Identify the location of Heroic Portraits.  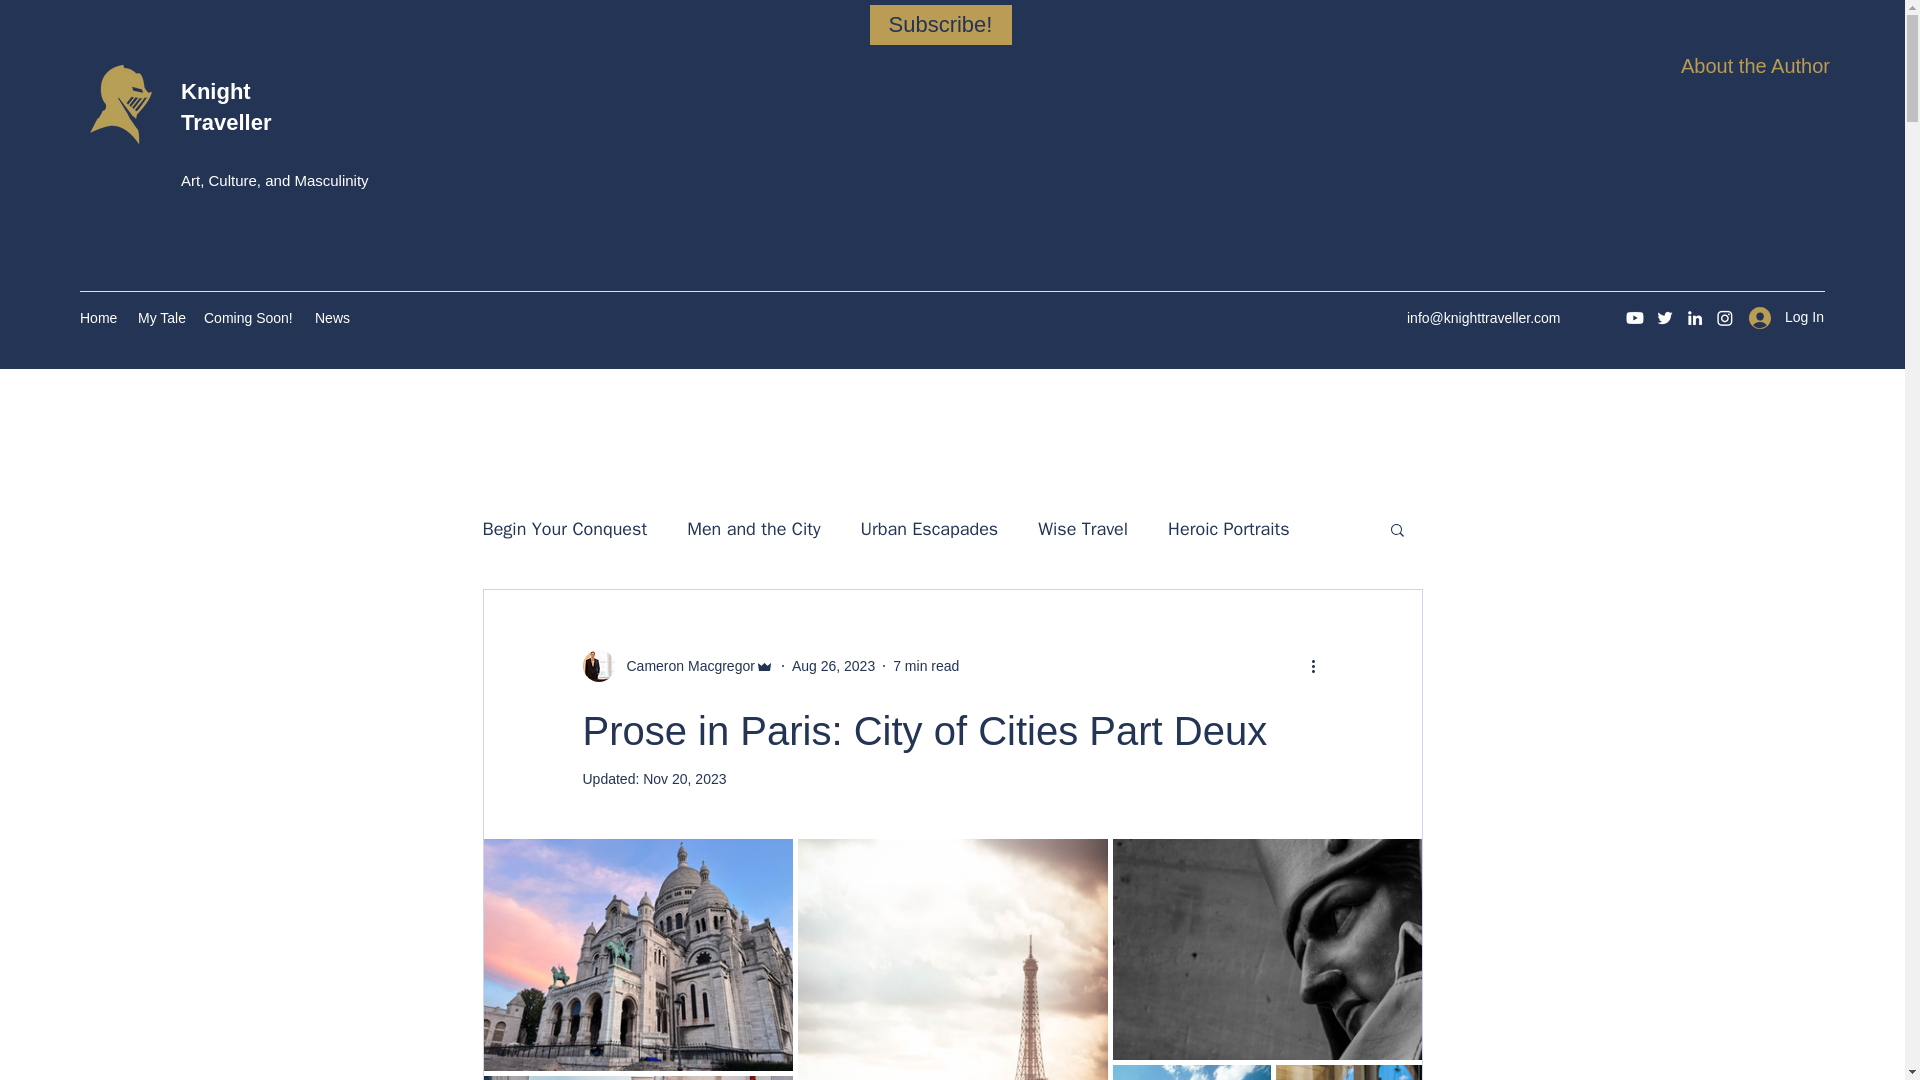
(1228, 529).